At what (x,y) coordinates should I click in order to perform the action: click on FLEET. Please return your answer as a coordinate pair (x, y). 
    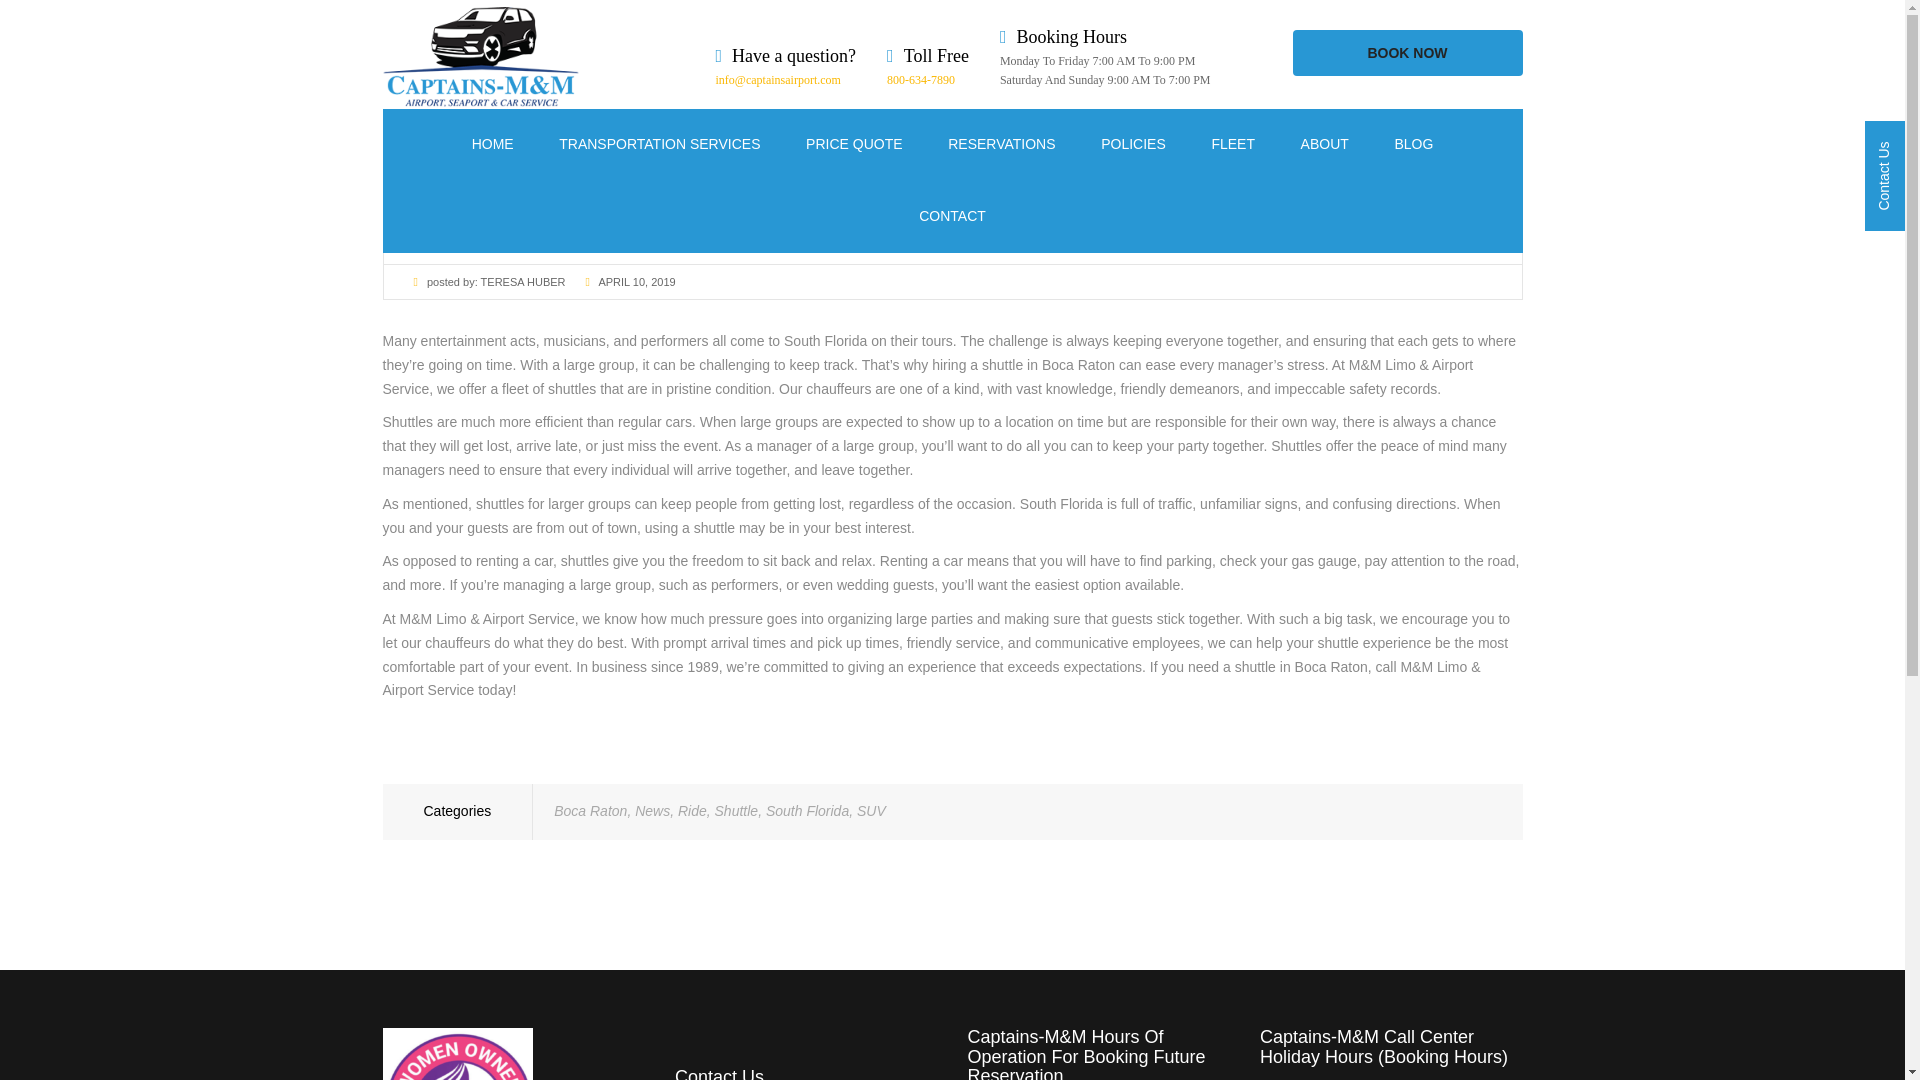
    Looking at the image, I should click on (1233, 145).